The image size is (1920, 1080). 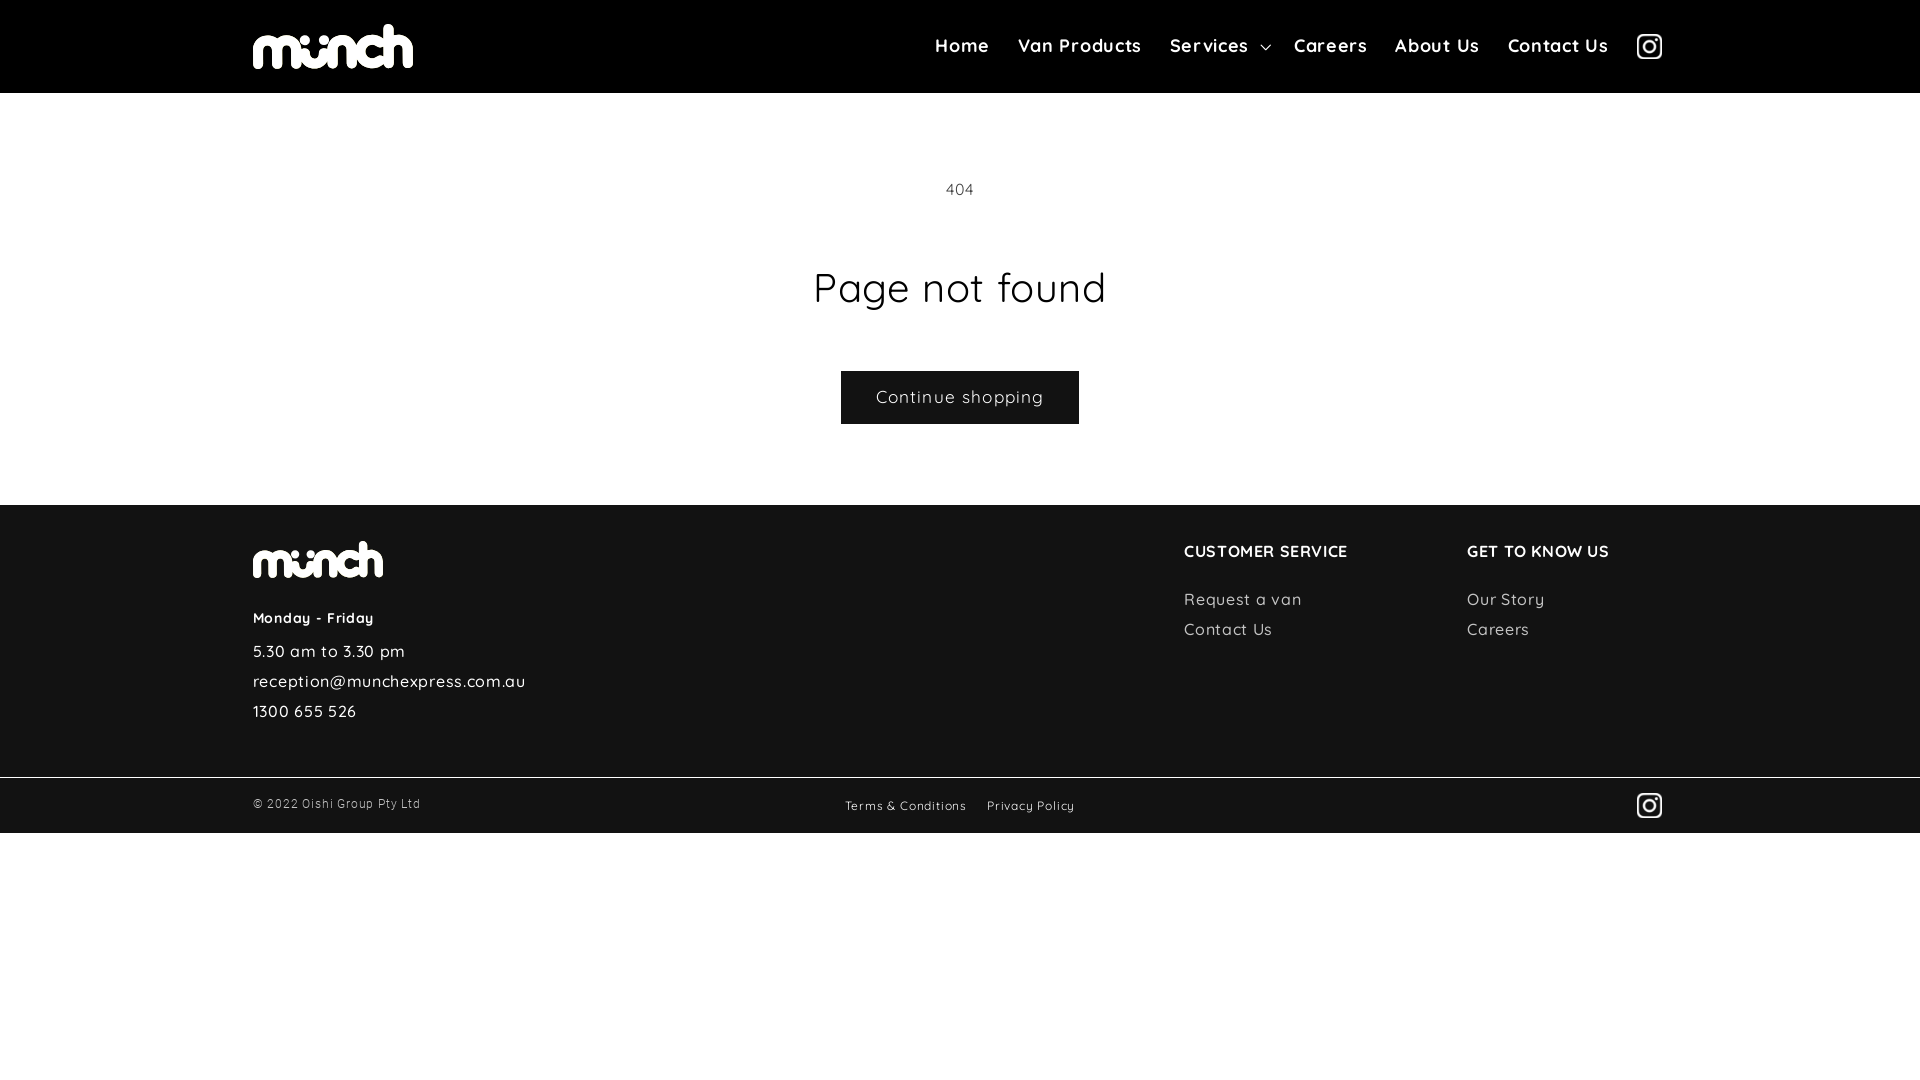 What do you see at coordinates (1242, 599) in the screenshot?
I see `Request a van` at bounding box center [1242, 599].